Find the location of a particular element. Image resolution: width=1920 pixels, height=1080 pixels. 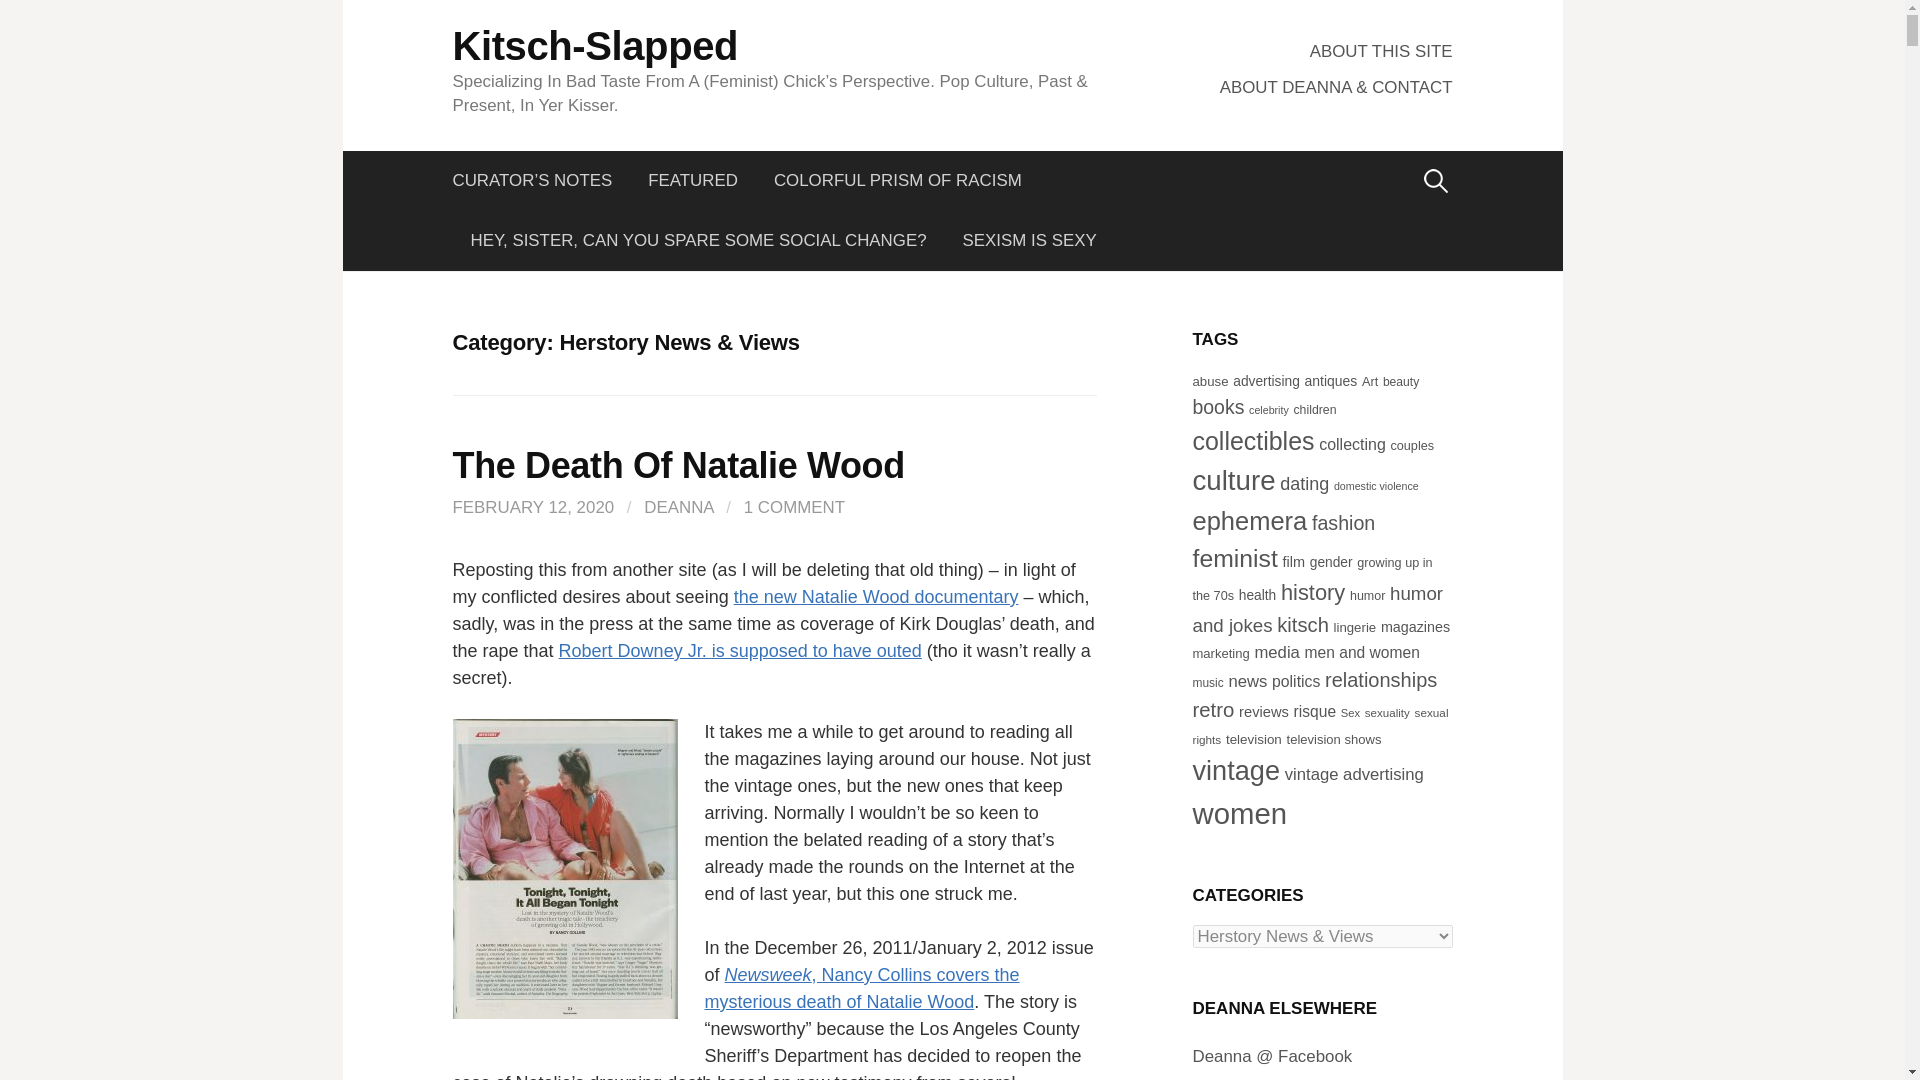

the new Natalie Wood documentary is located at coordinates (876, 596).